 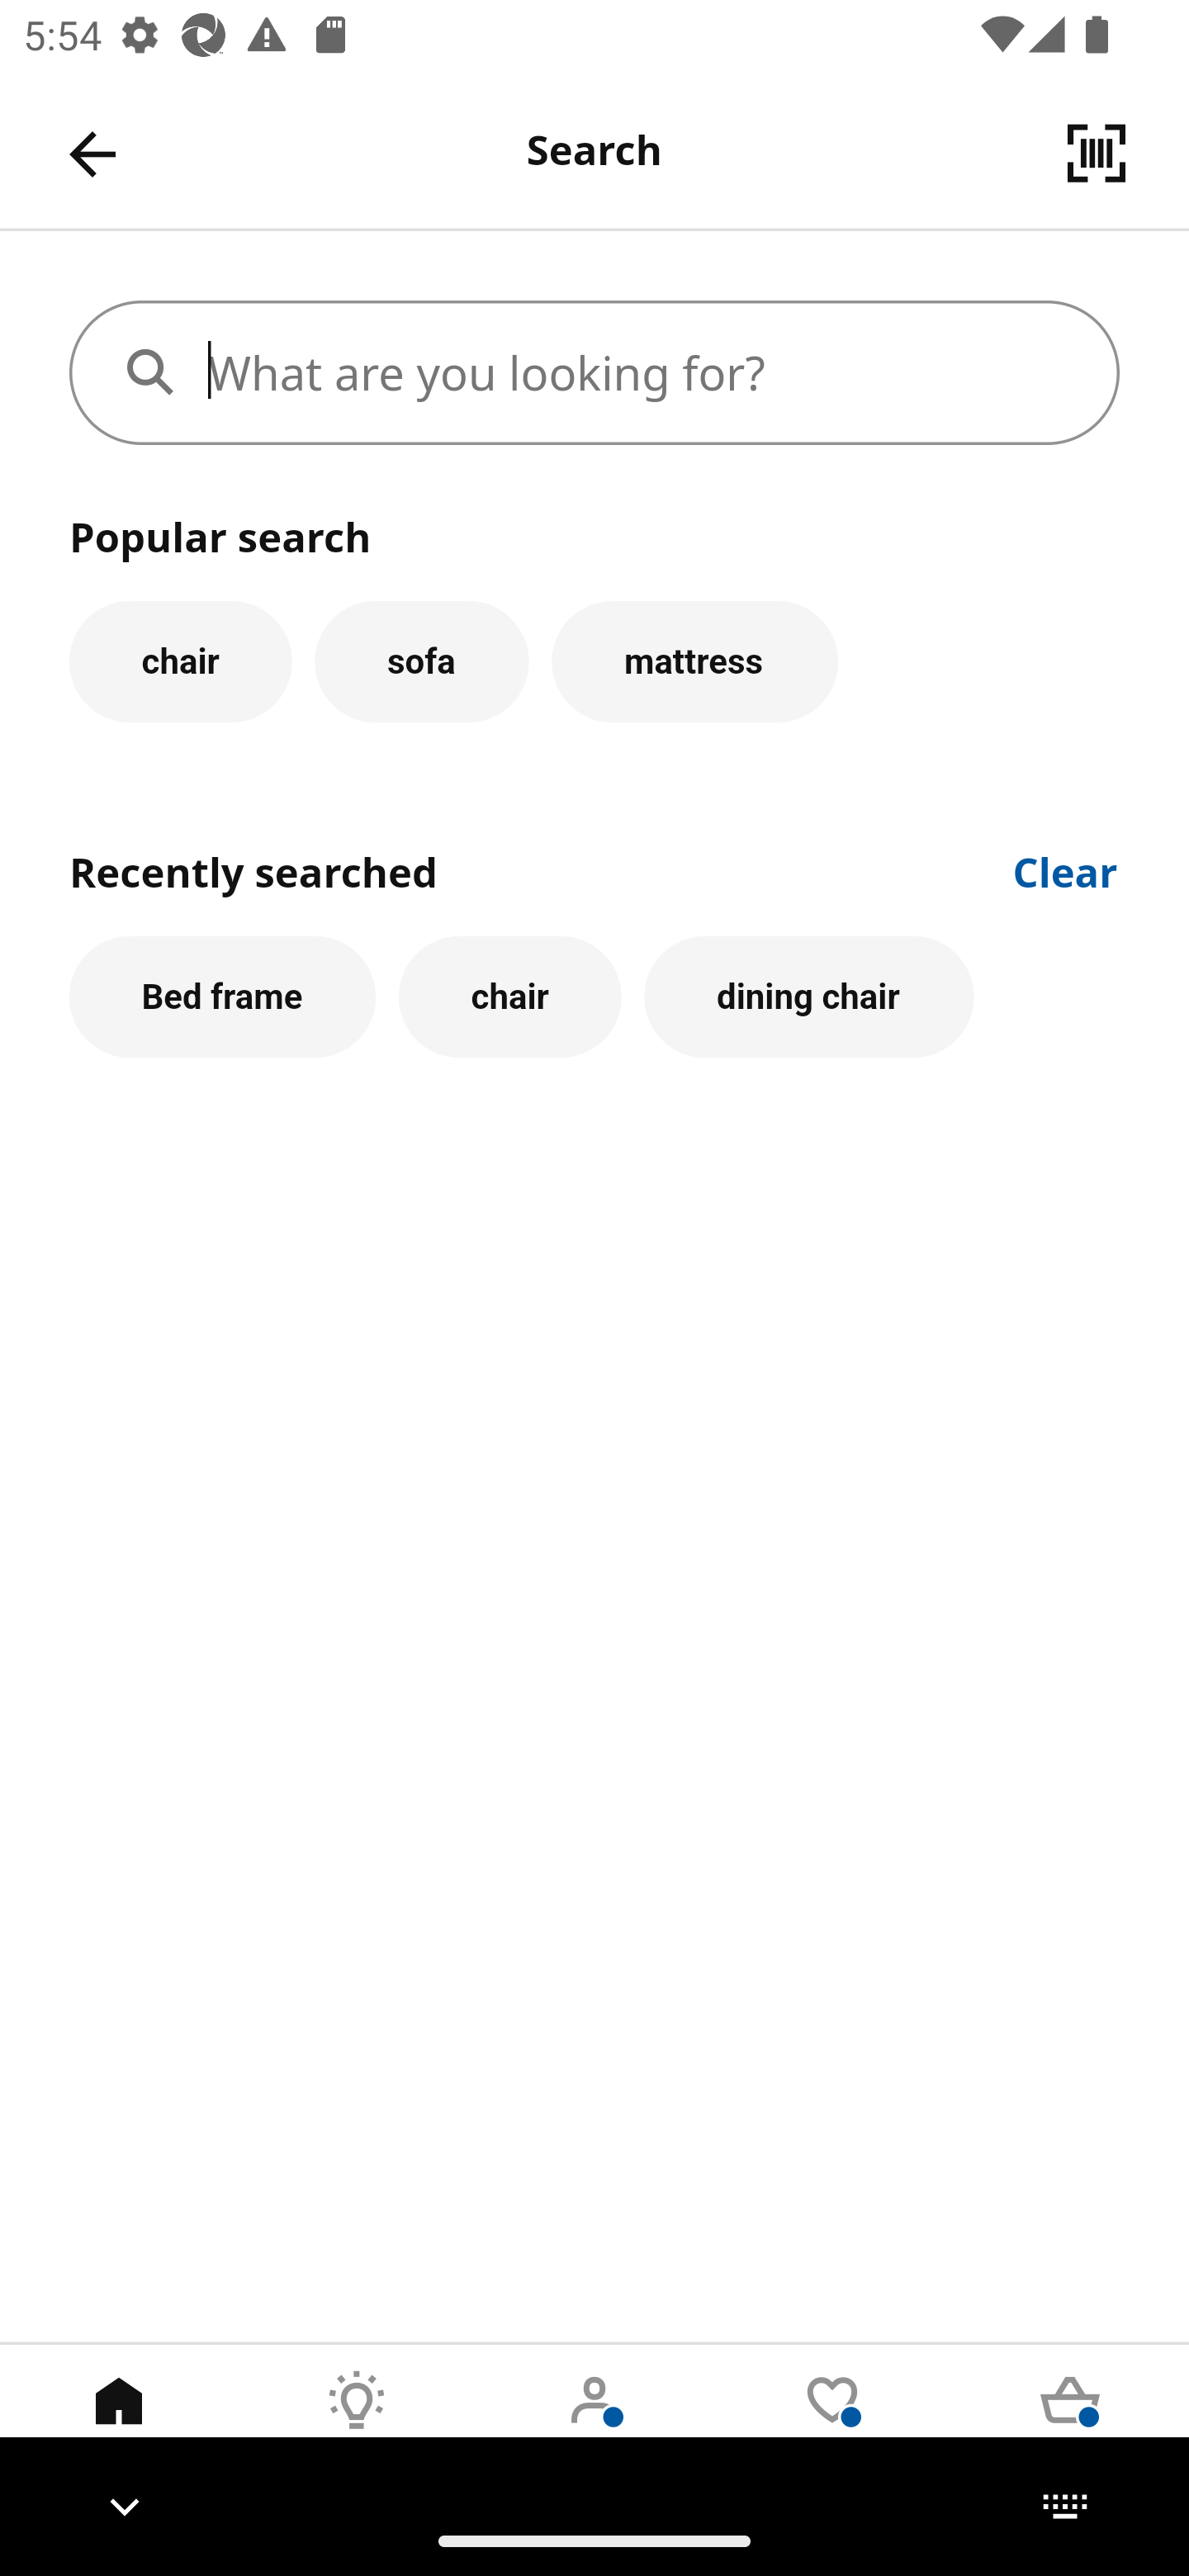 I want to click on Wishlist
Tab 4 of 5, so click(x=832, y=2425).